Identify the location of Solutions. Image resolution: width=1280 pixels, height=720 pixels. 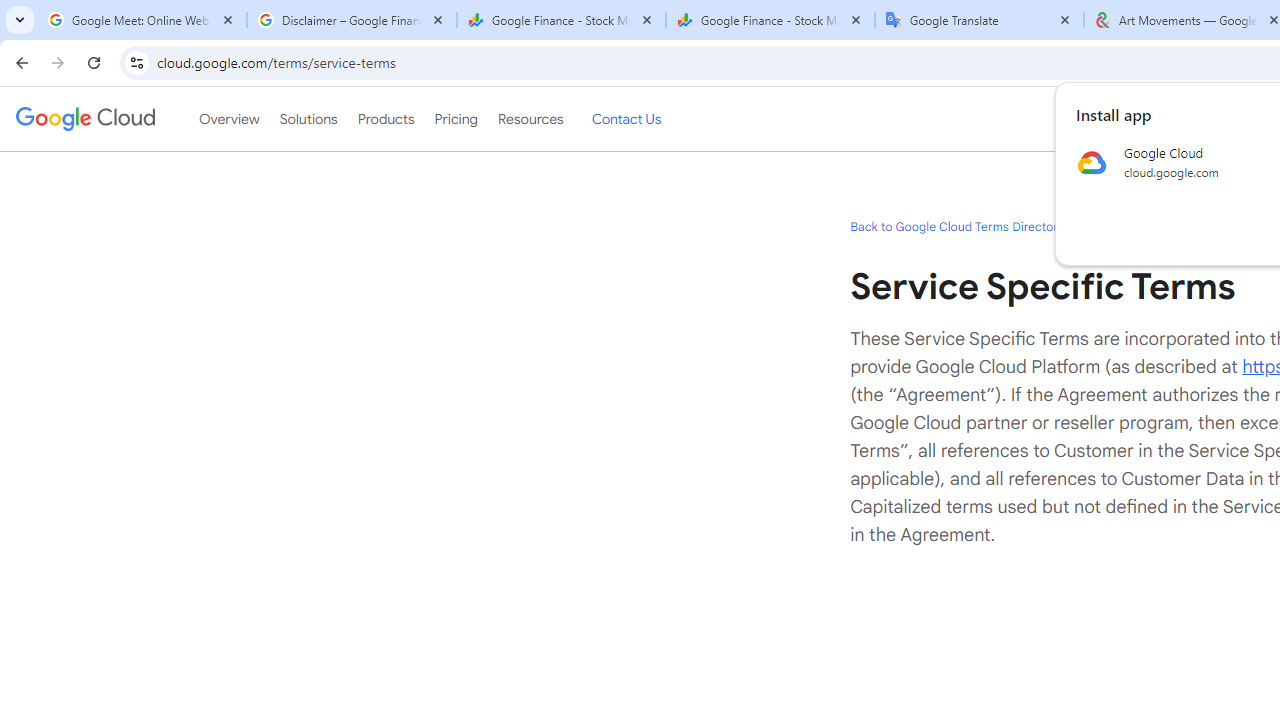
(308, 119).